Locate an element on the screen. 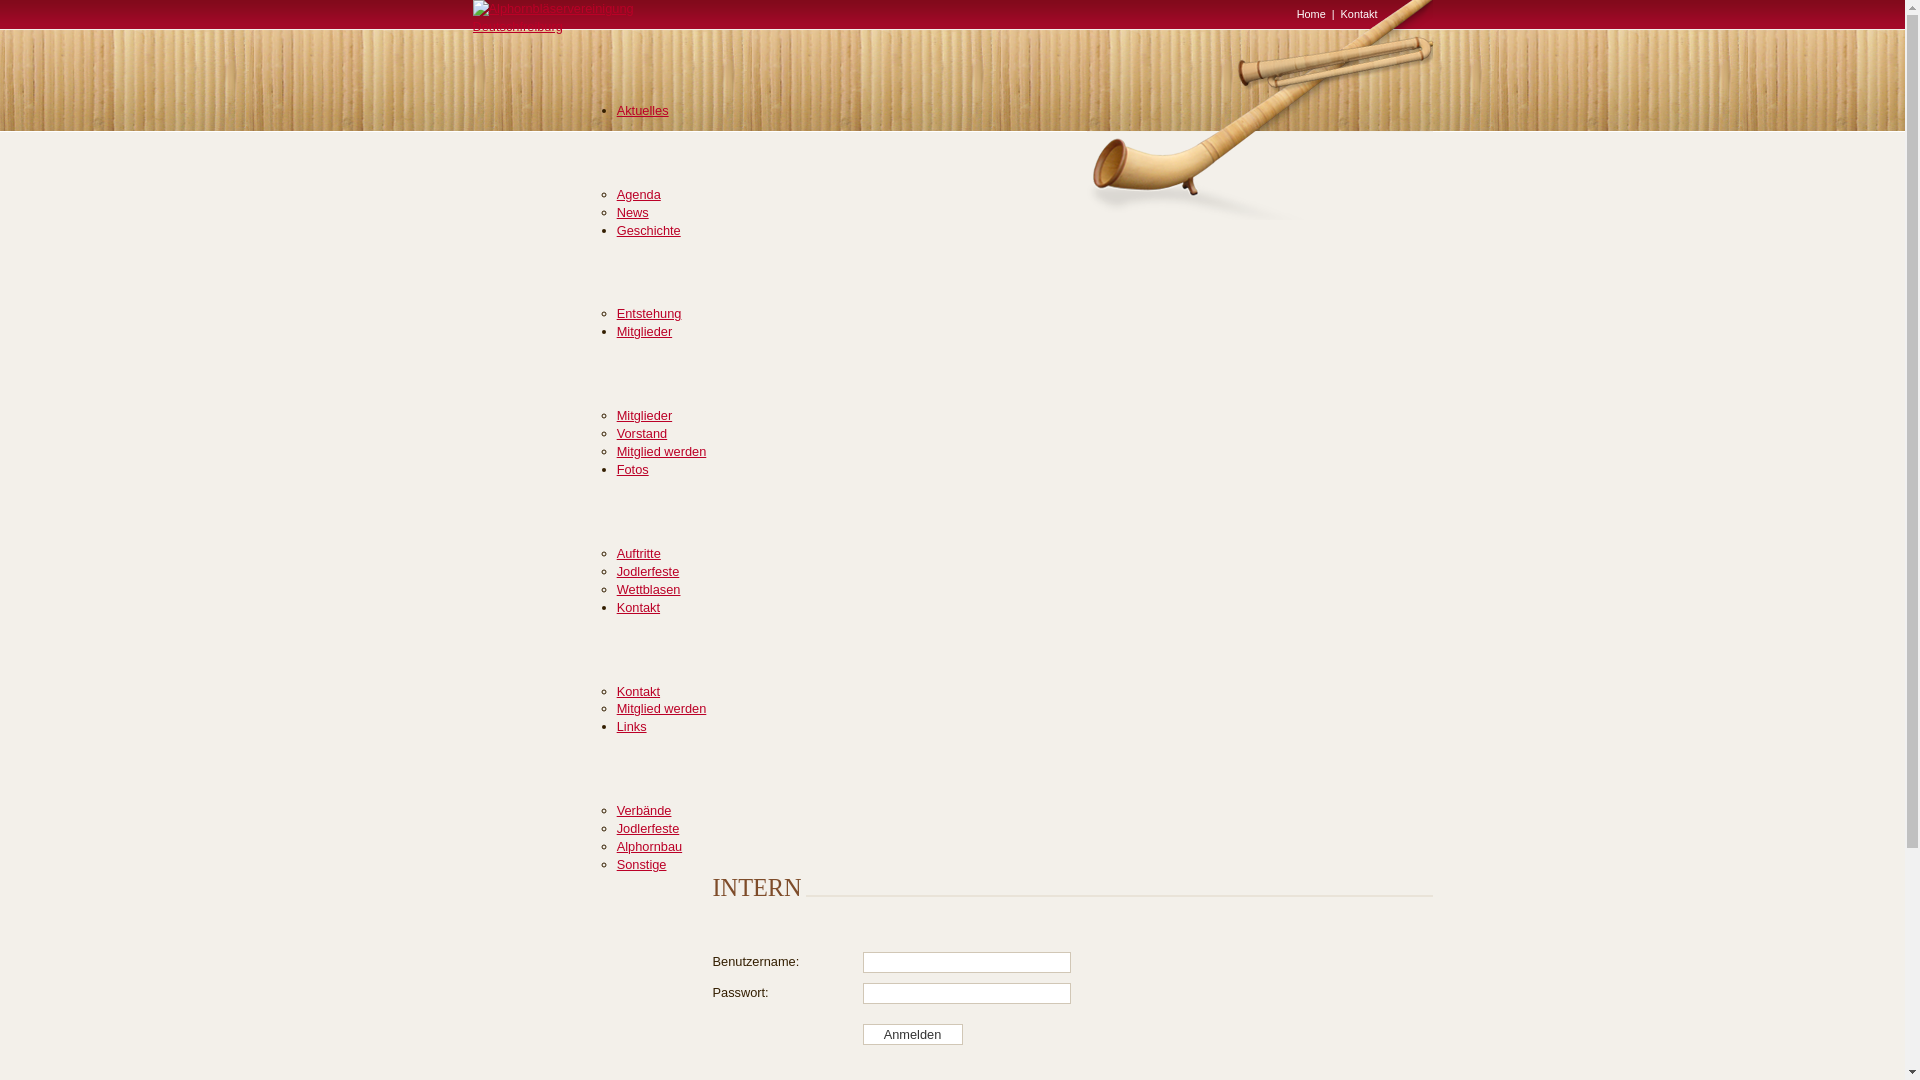 The image size is (1920, 1080). Mitglieder is located at coordinates (644, 332).